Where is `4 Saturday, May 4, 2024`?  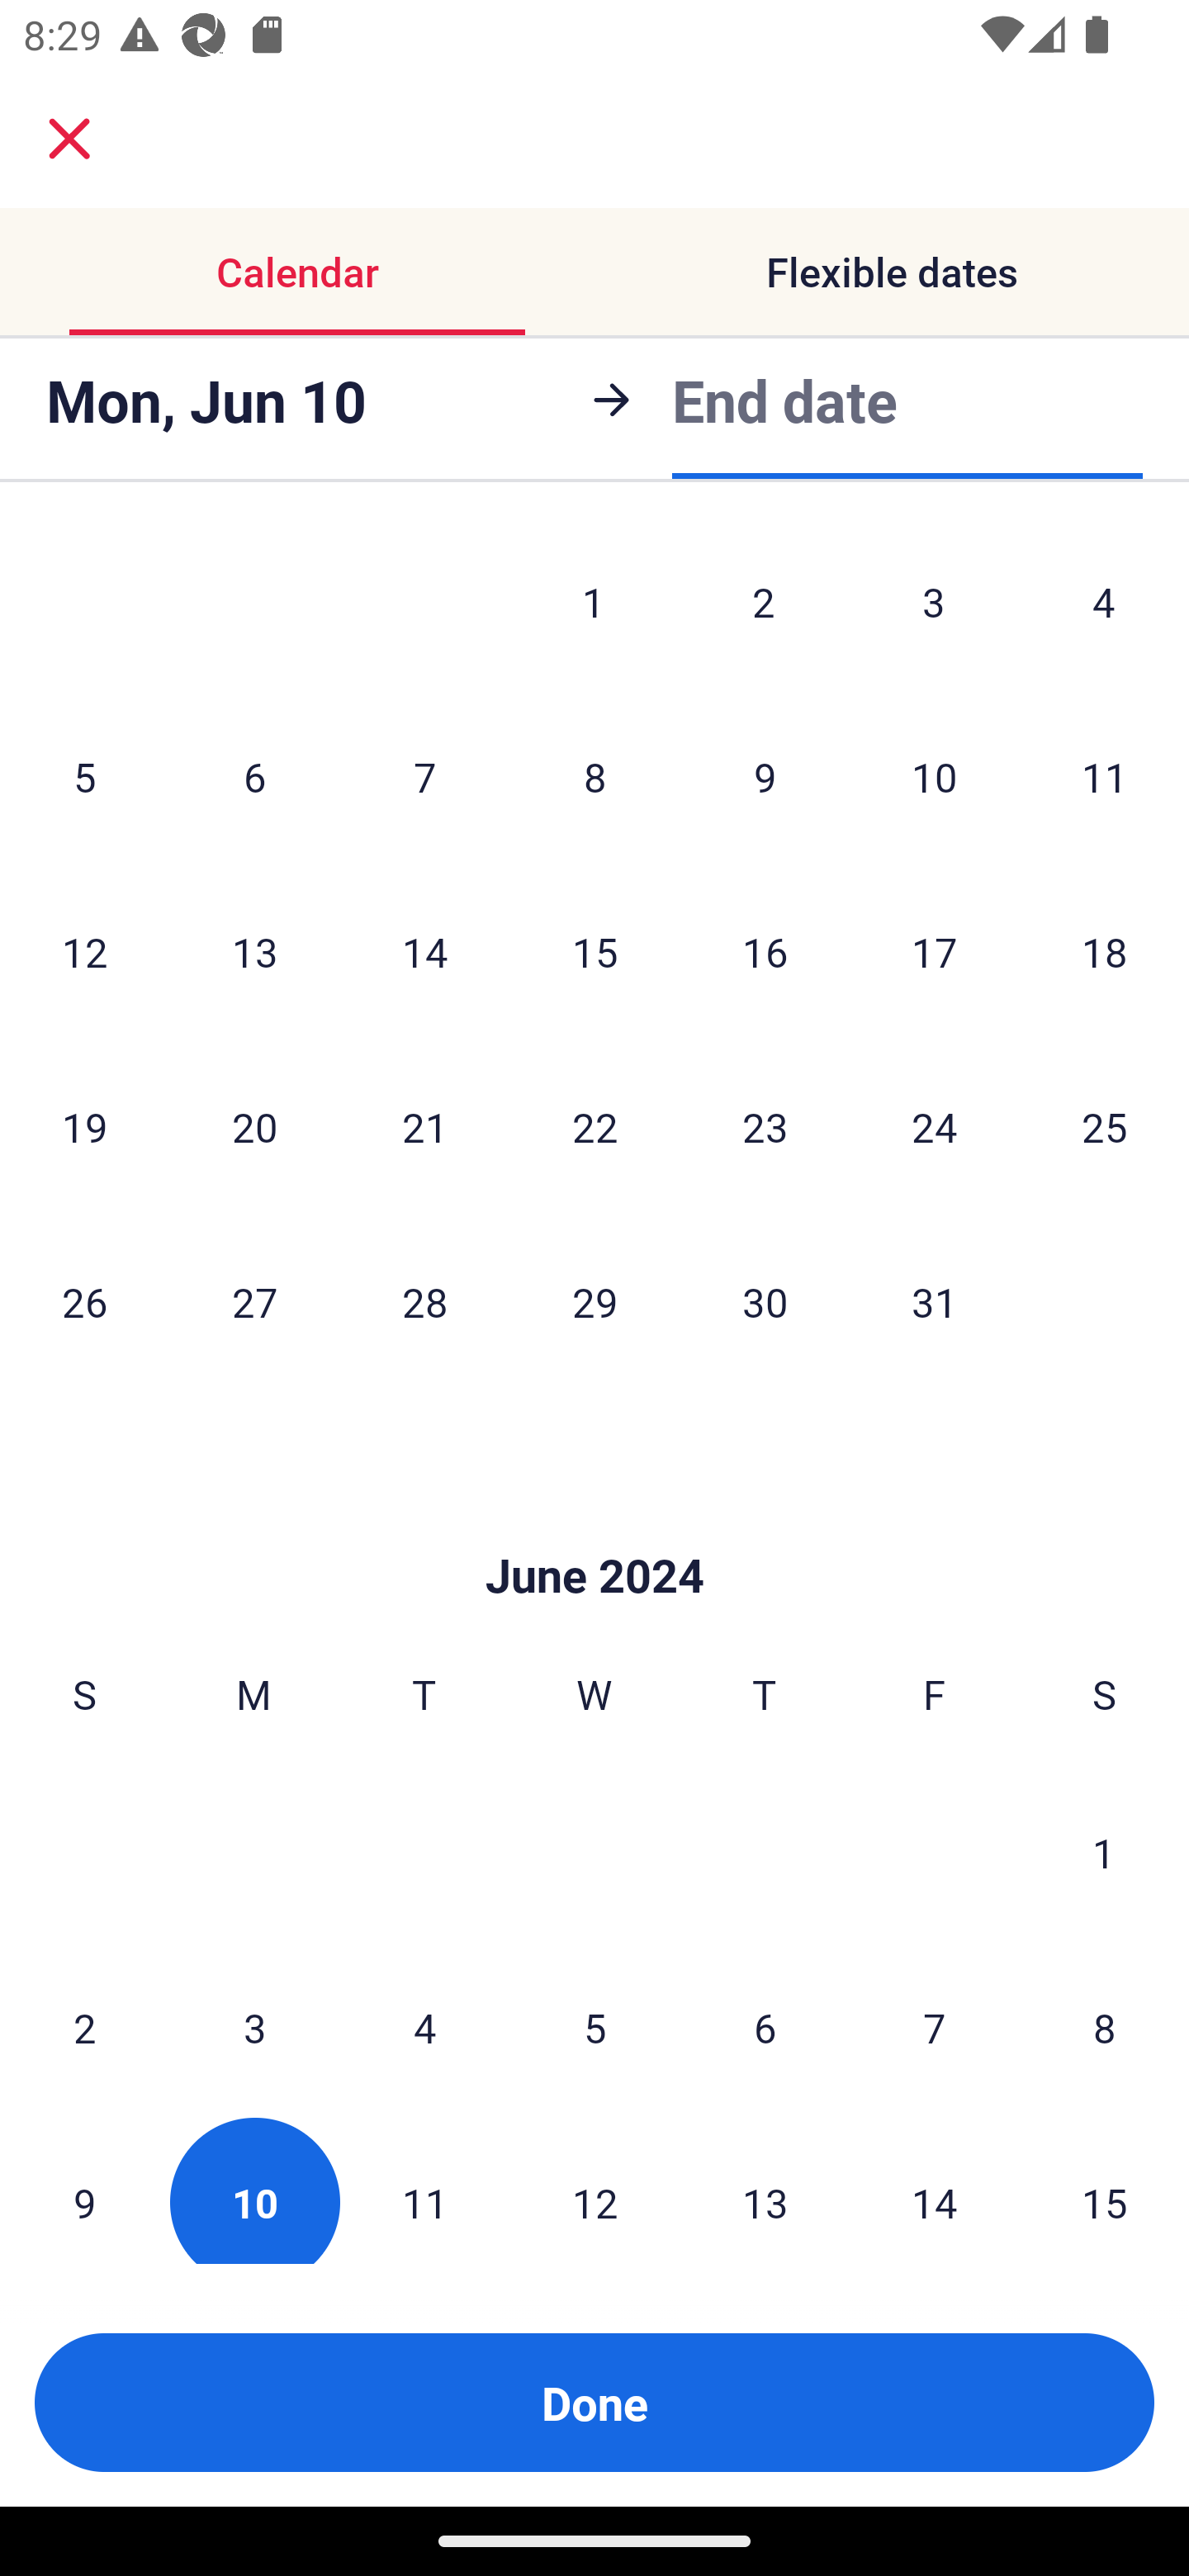
4 Saturday, May 4, 2024 is located at coordinates (1104, 606).